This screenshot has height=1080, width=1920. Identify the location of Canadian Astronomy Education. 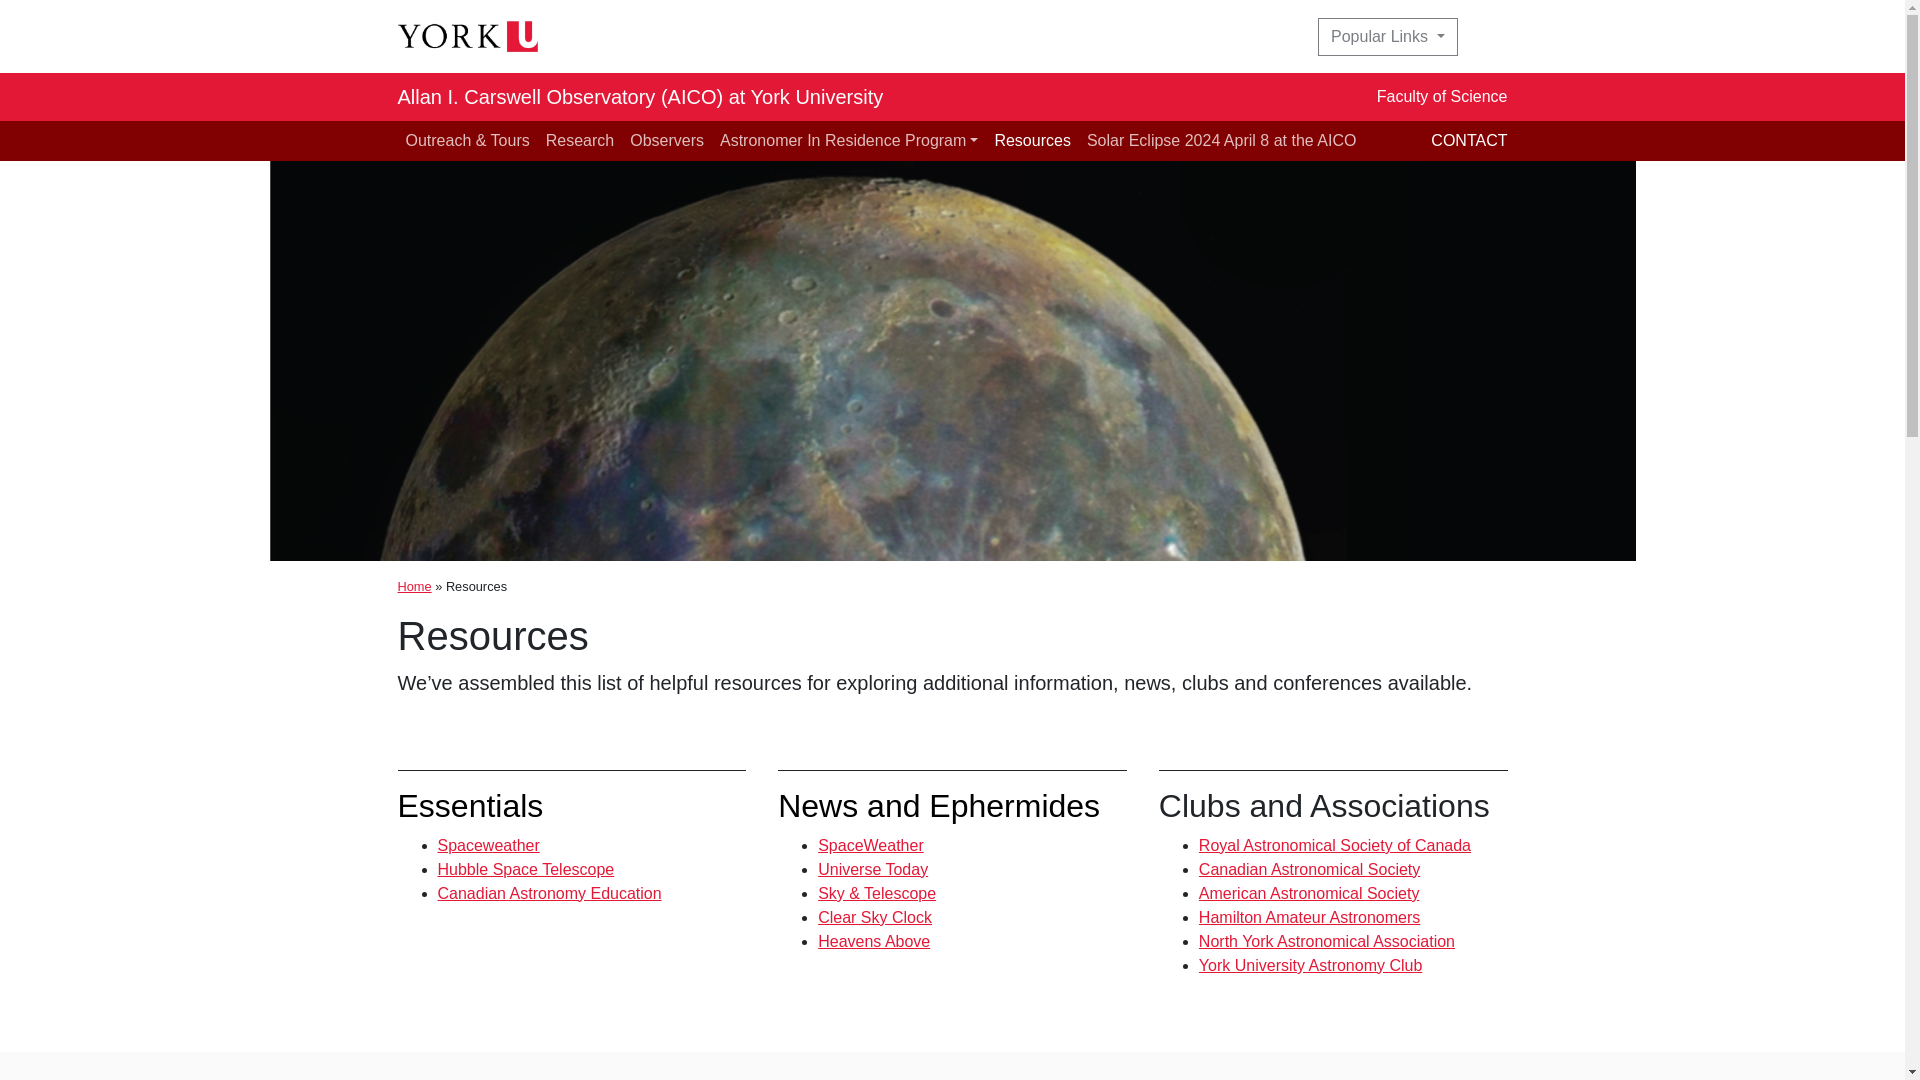
(550, 892).